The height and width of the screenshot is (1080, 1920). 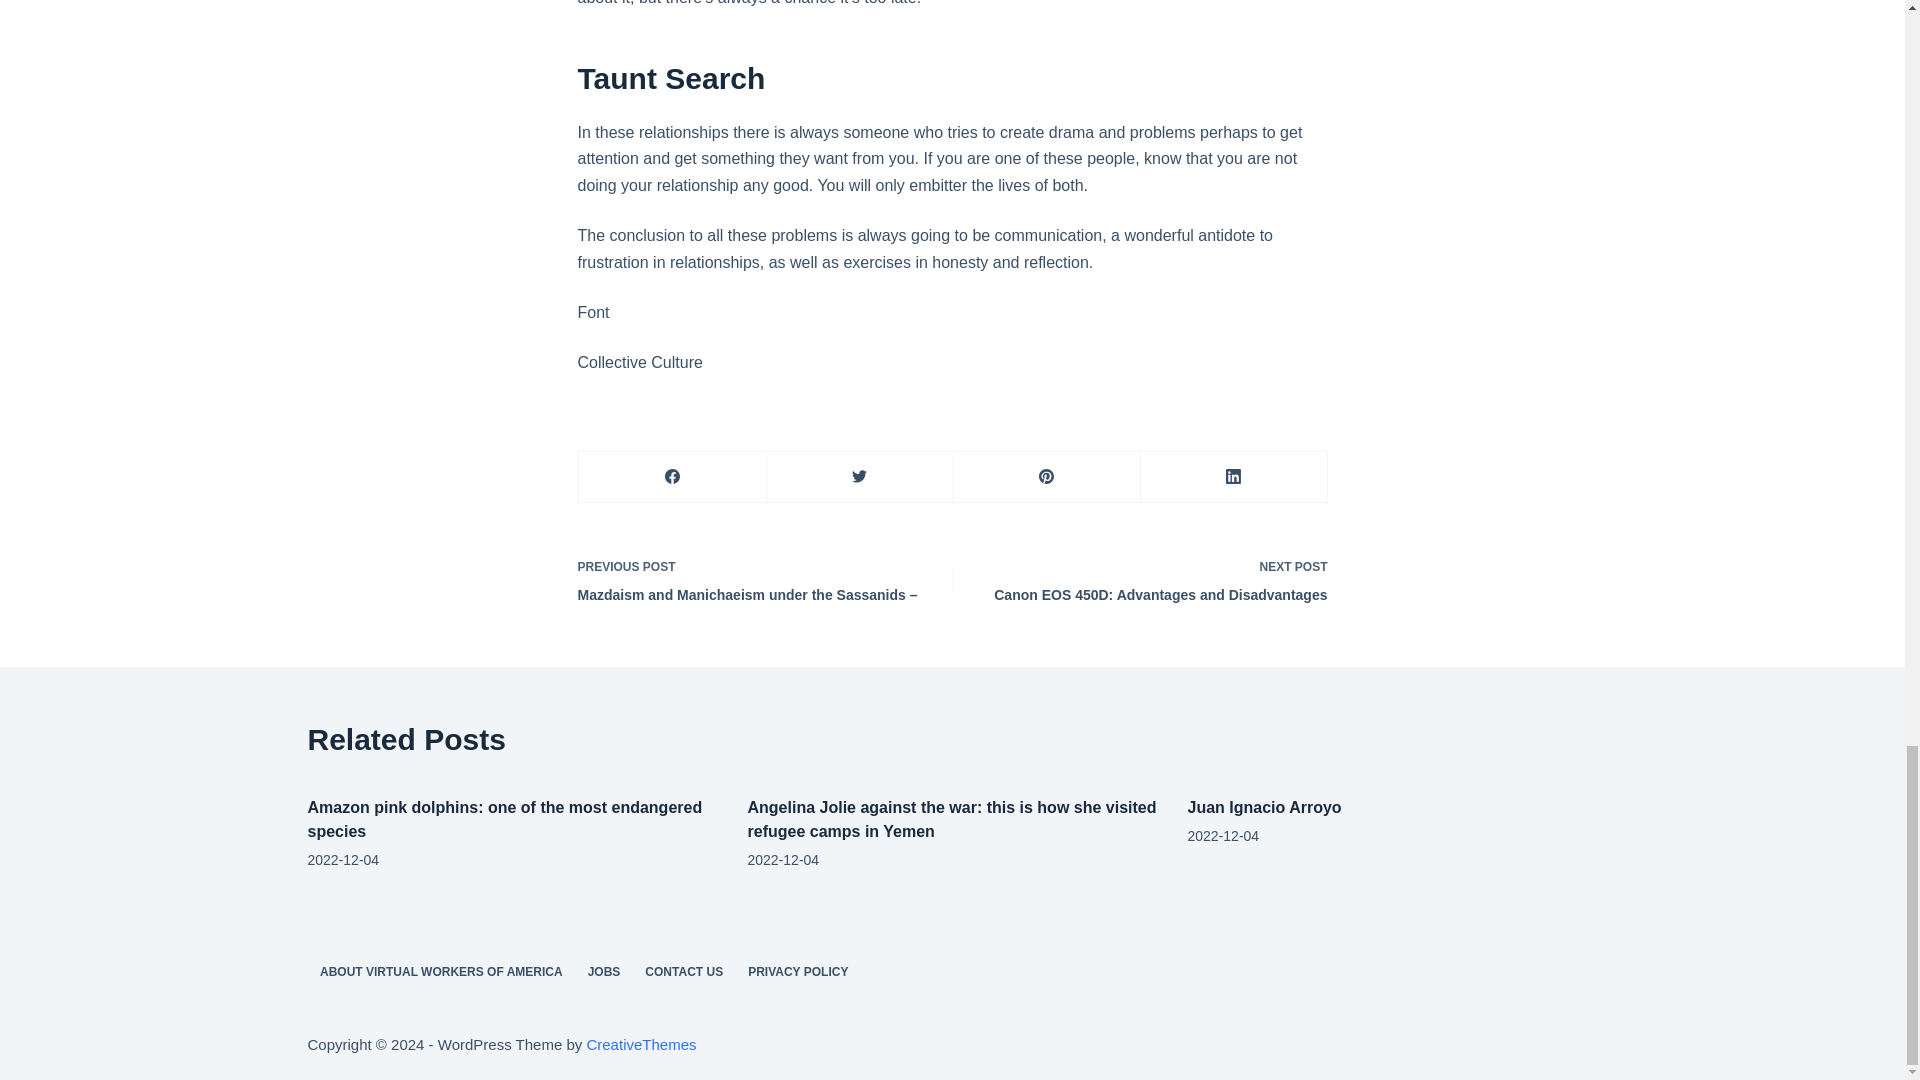 What do you see at coordinates (684, 972) in the screenshot?
I see `Amazon pink dolphins: one of the most endangered species` at bounding box center [684, 972].